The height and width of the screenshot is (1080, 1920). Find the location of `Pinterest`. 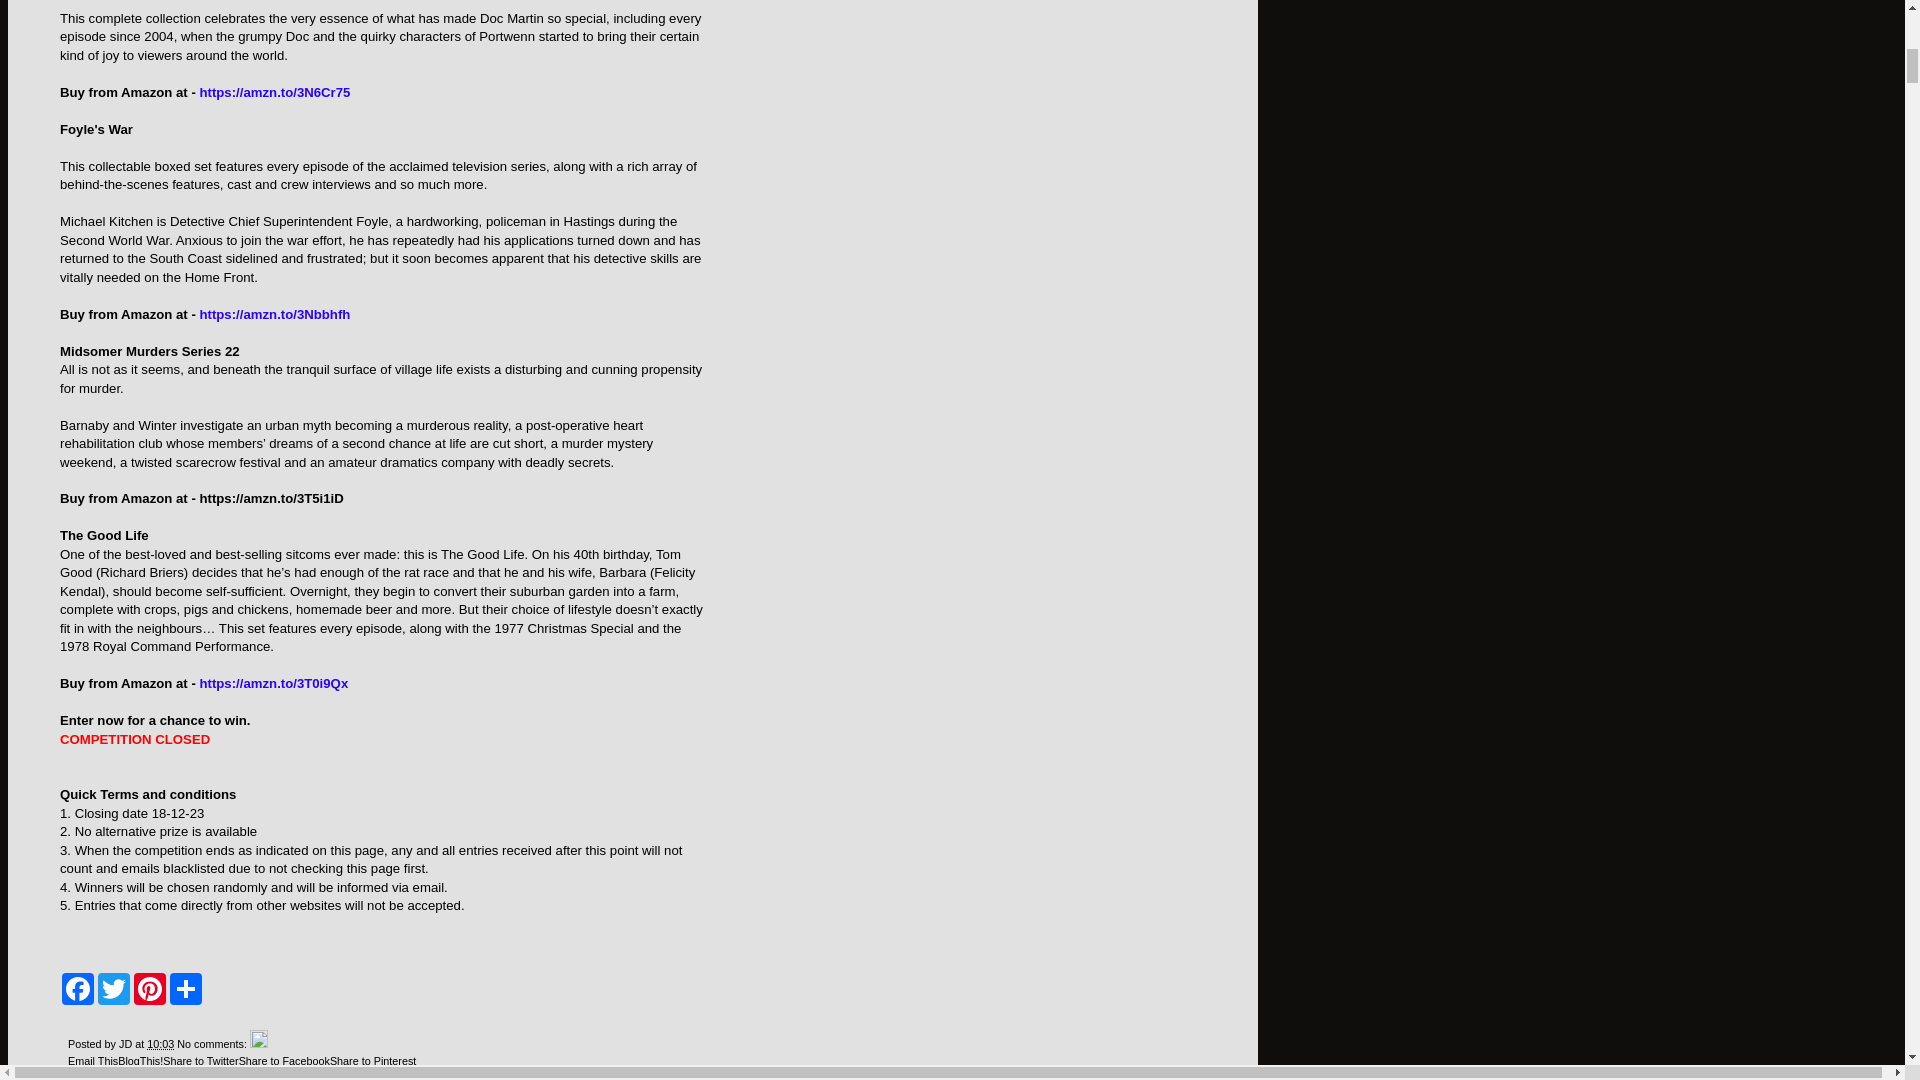

Pinterest is located at coordinates (150, 989).